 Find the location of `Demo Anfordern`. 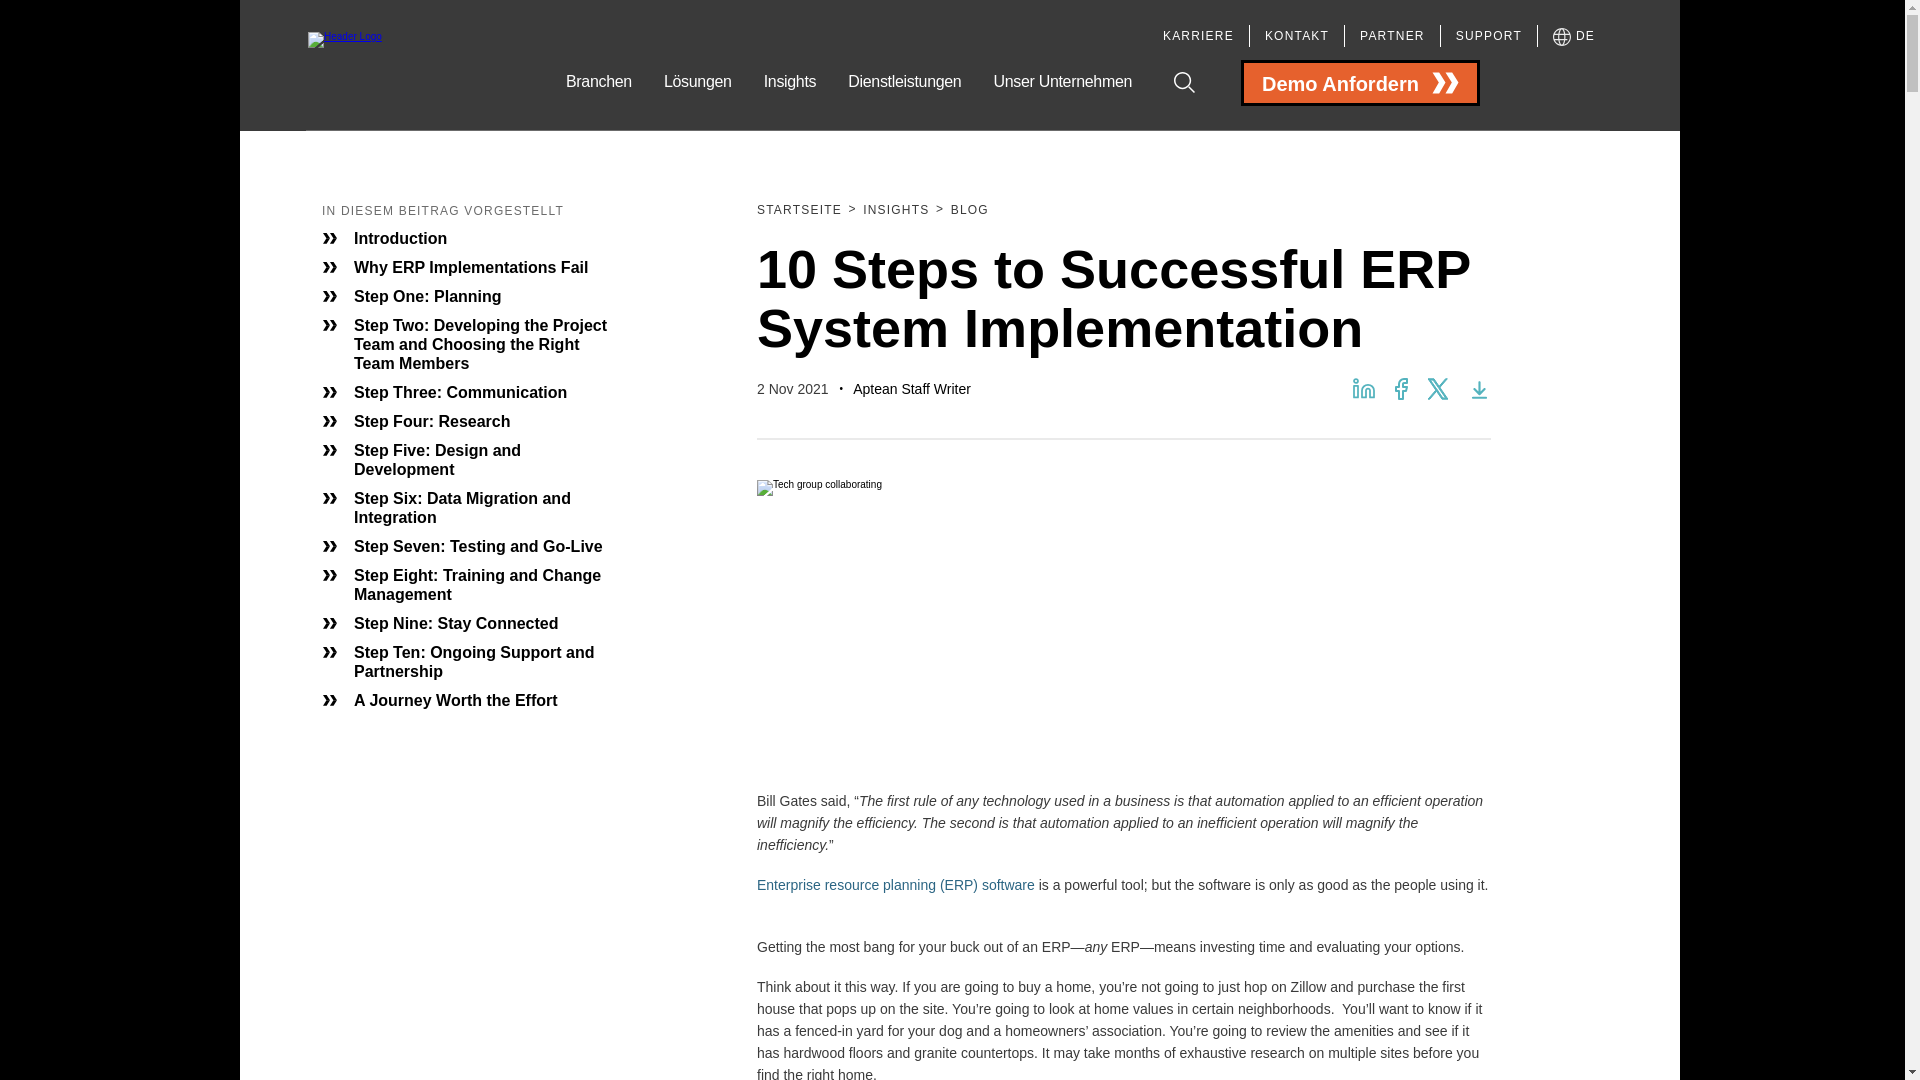

Demo Anfordern is located at coordinates (1360, 82).